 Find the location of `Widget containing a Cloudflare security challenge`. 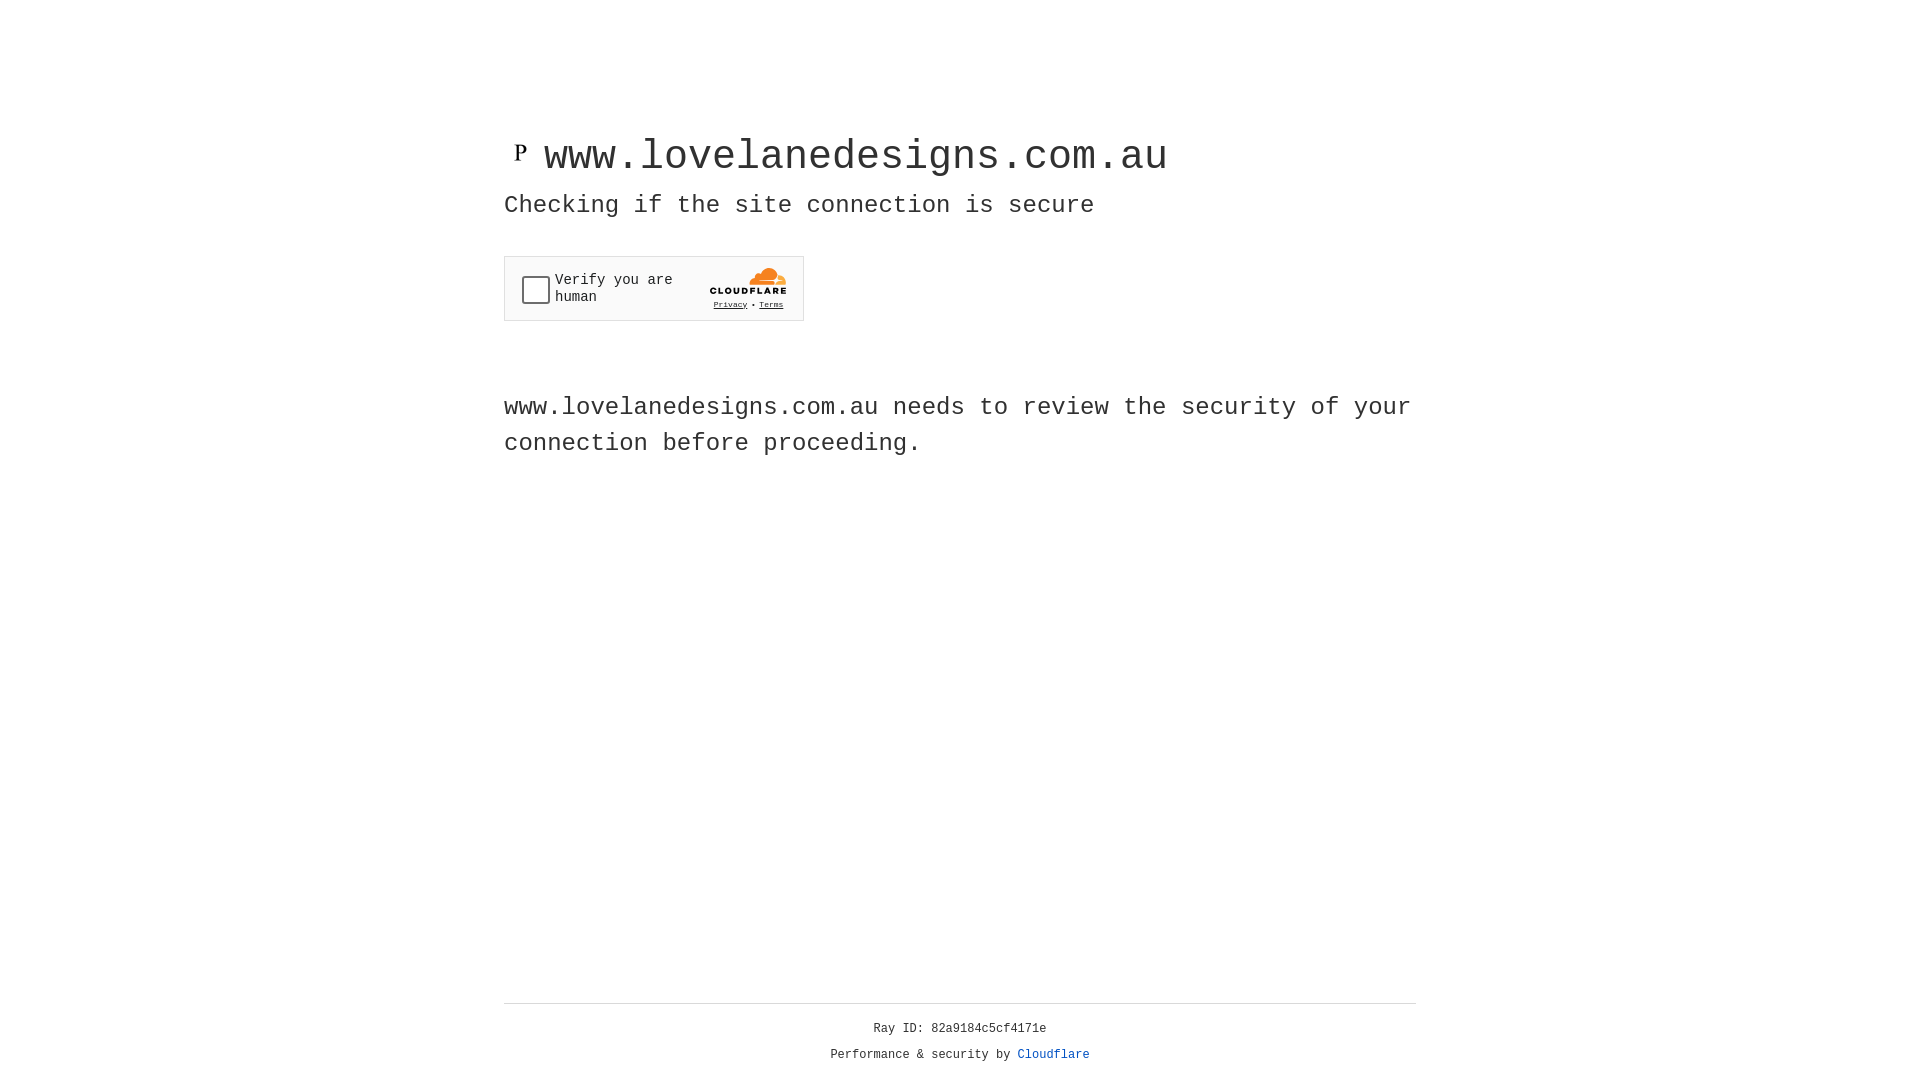

Widget containing a Cloudflare security challenge is located at coordinates (654, 288).